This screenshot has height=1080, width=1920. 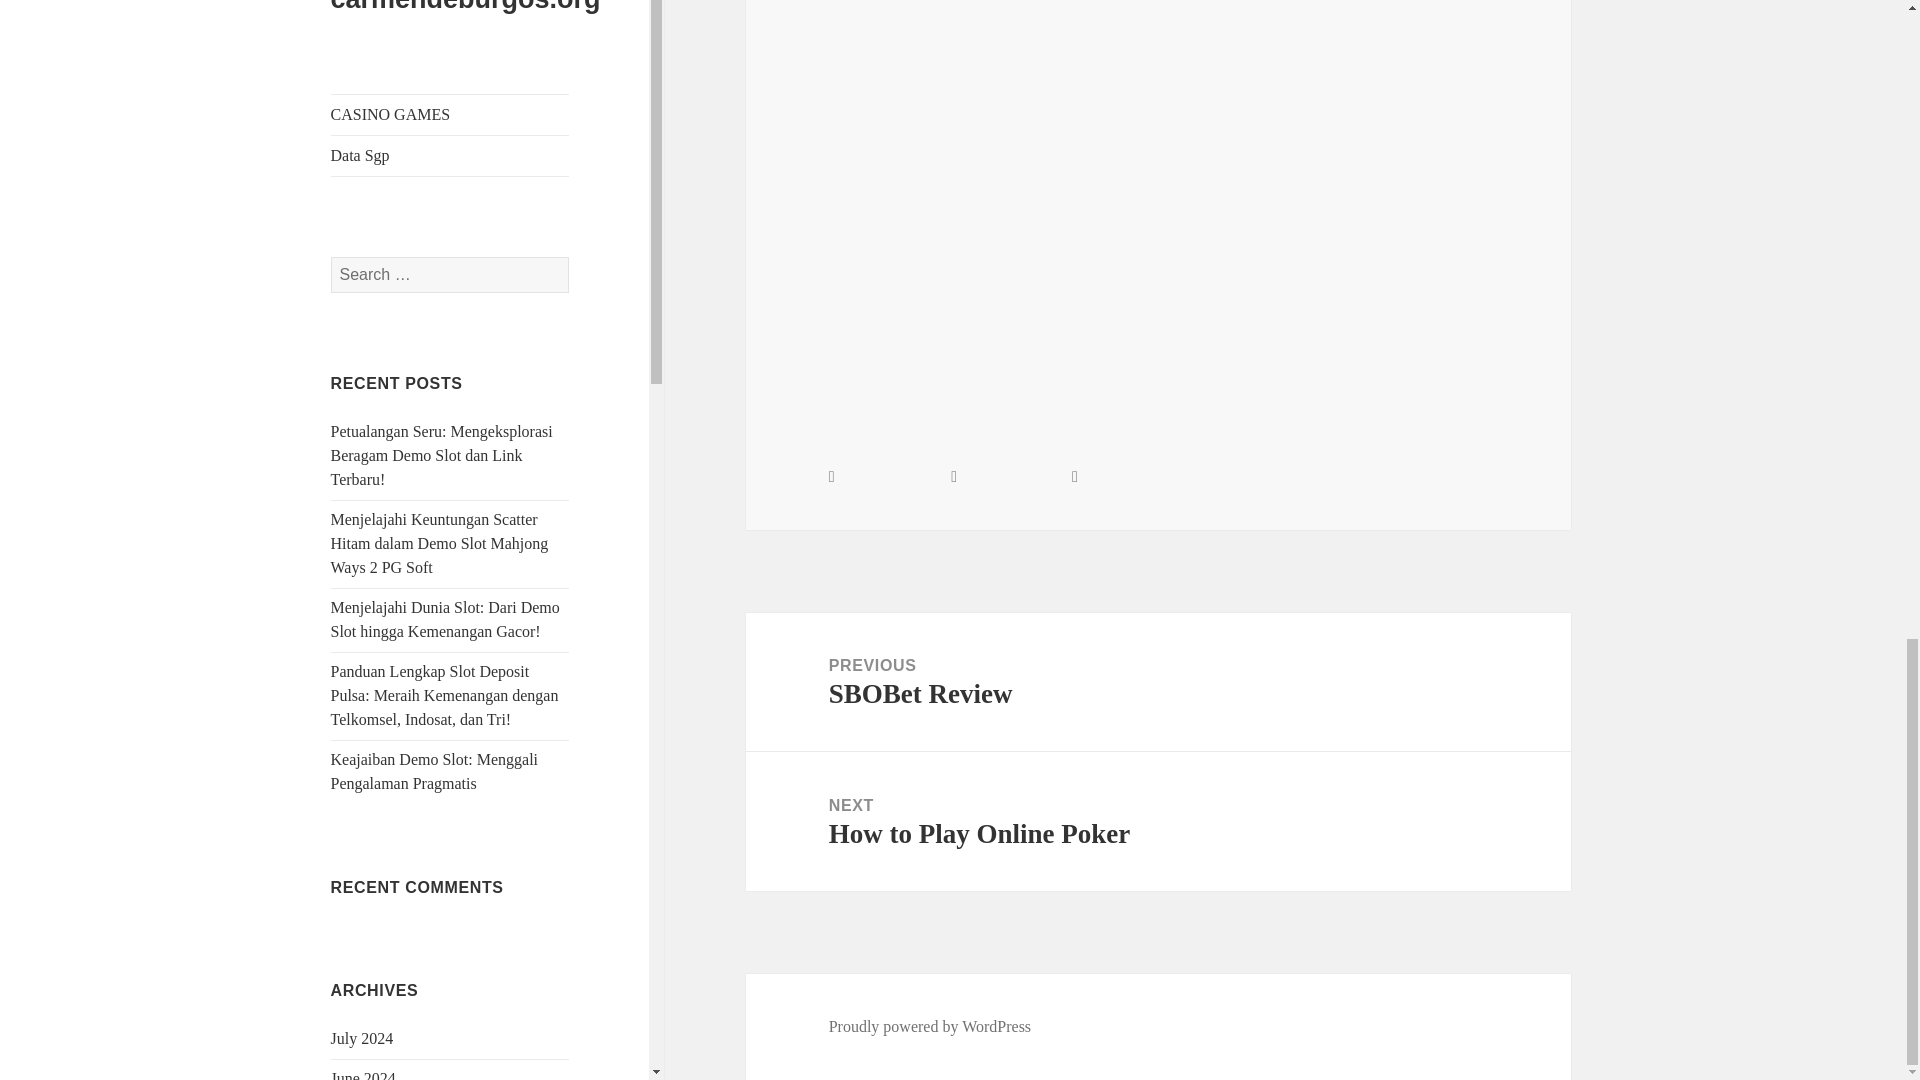 I want to click on May 2022, so click(x=362, y=592).